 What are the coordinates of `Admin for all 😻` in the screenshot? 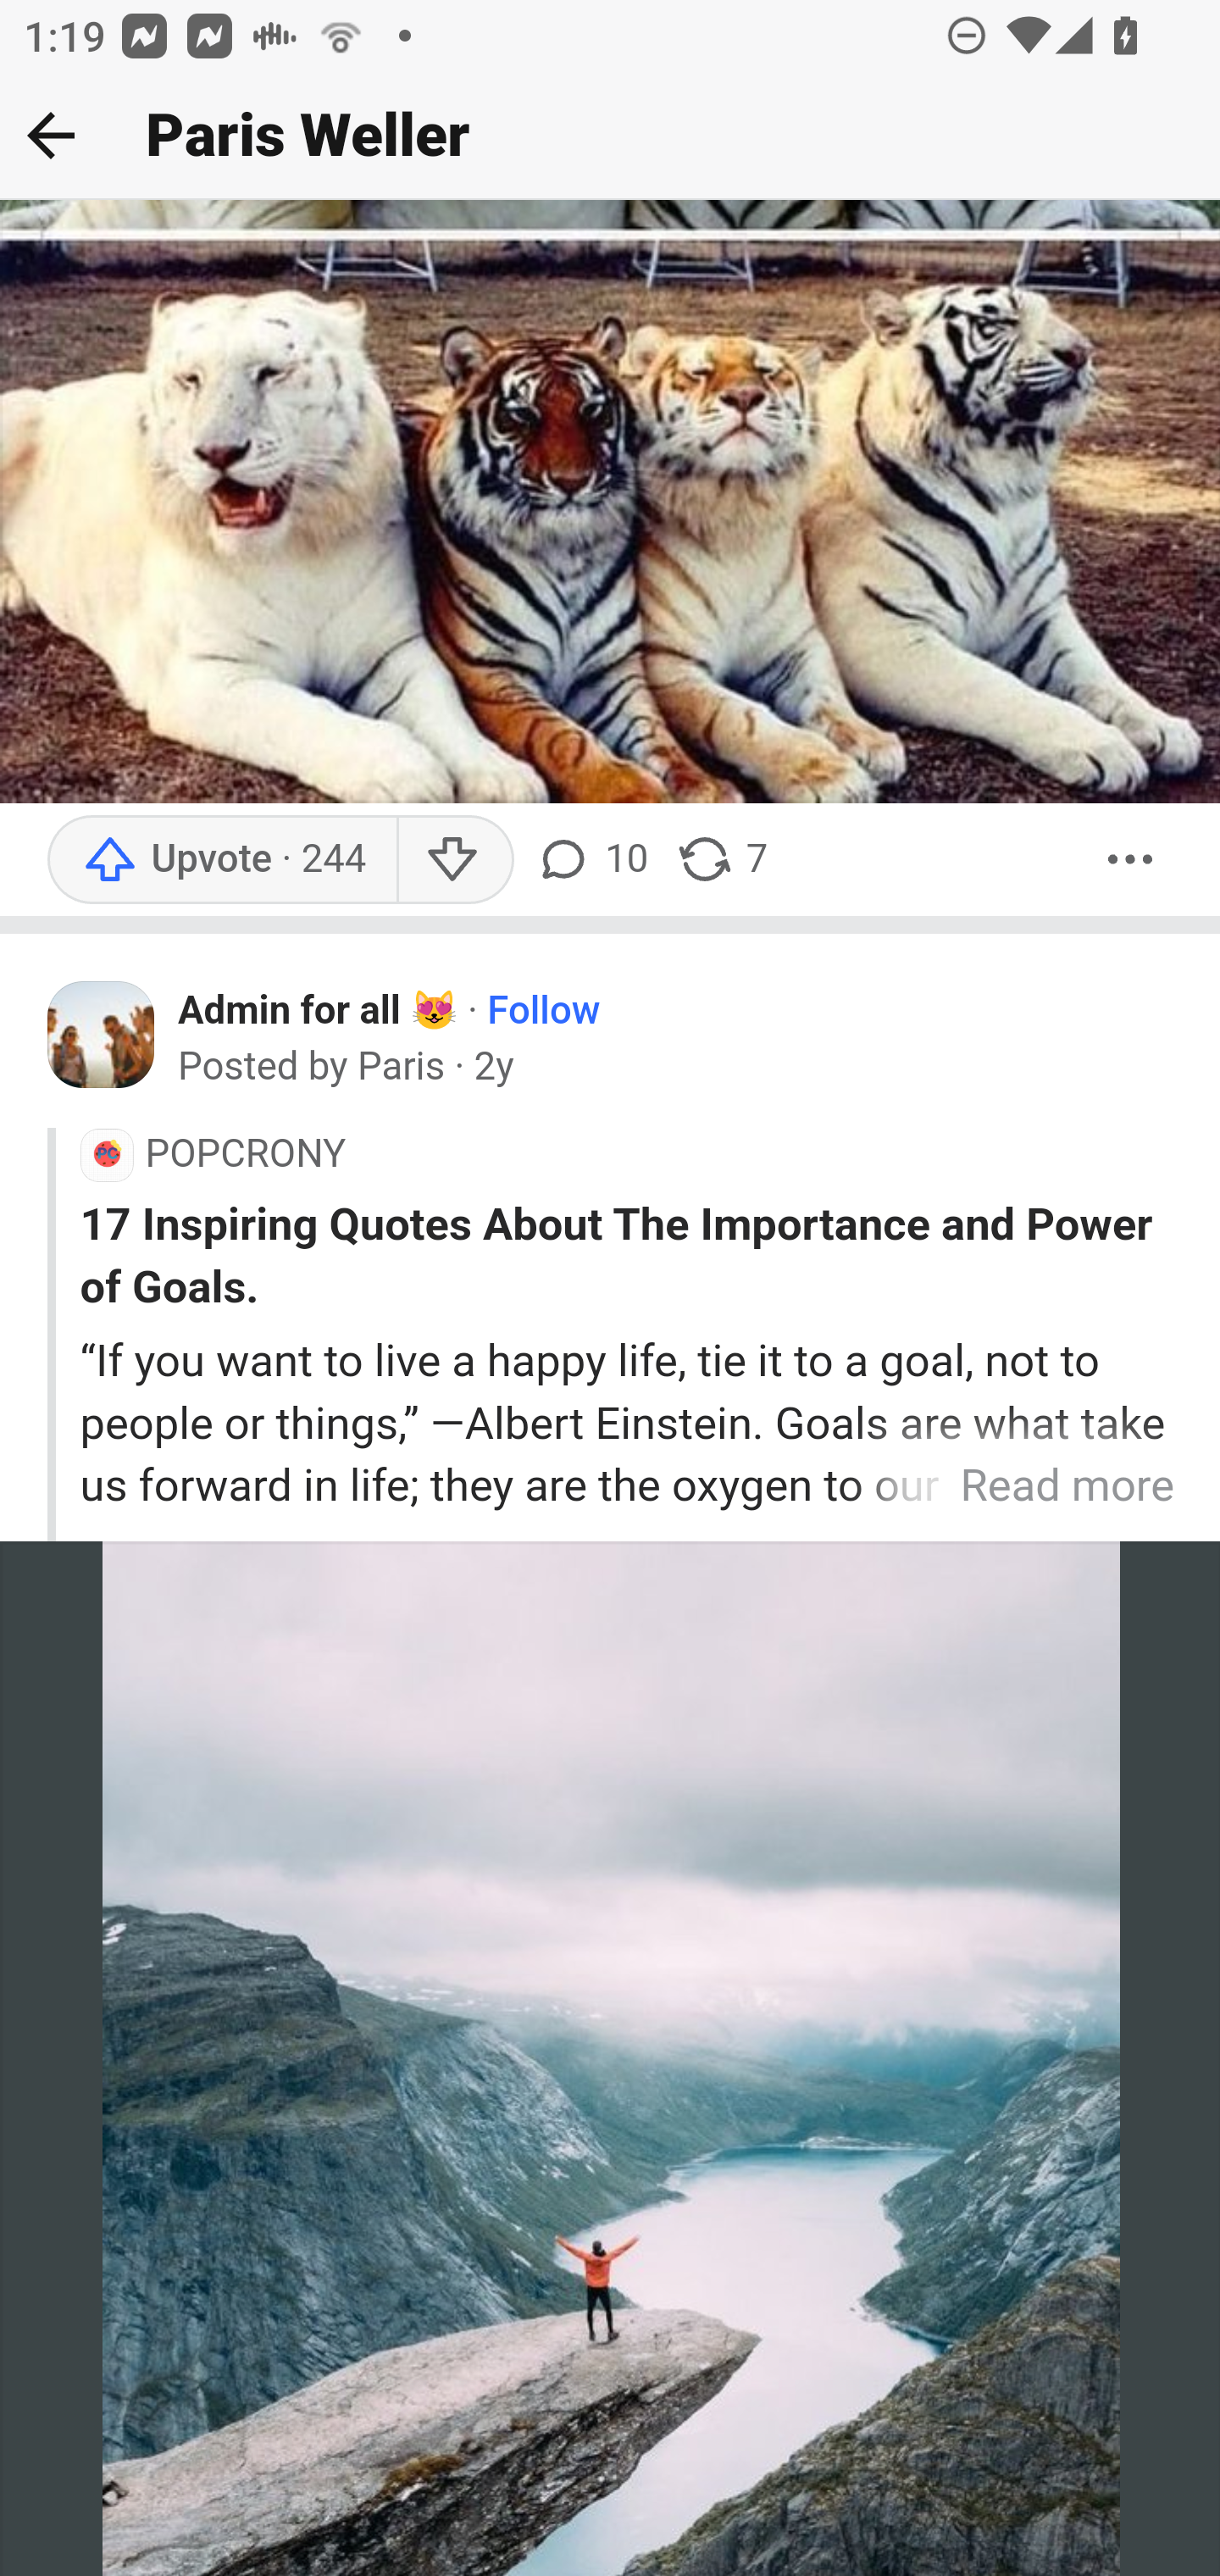 It's located at (319, 1013).